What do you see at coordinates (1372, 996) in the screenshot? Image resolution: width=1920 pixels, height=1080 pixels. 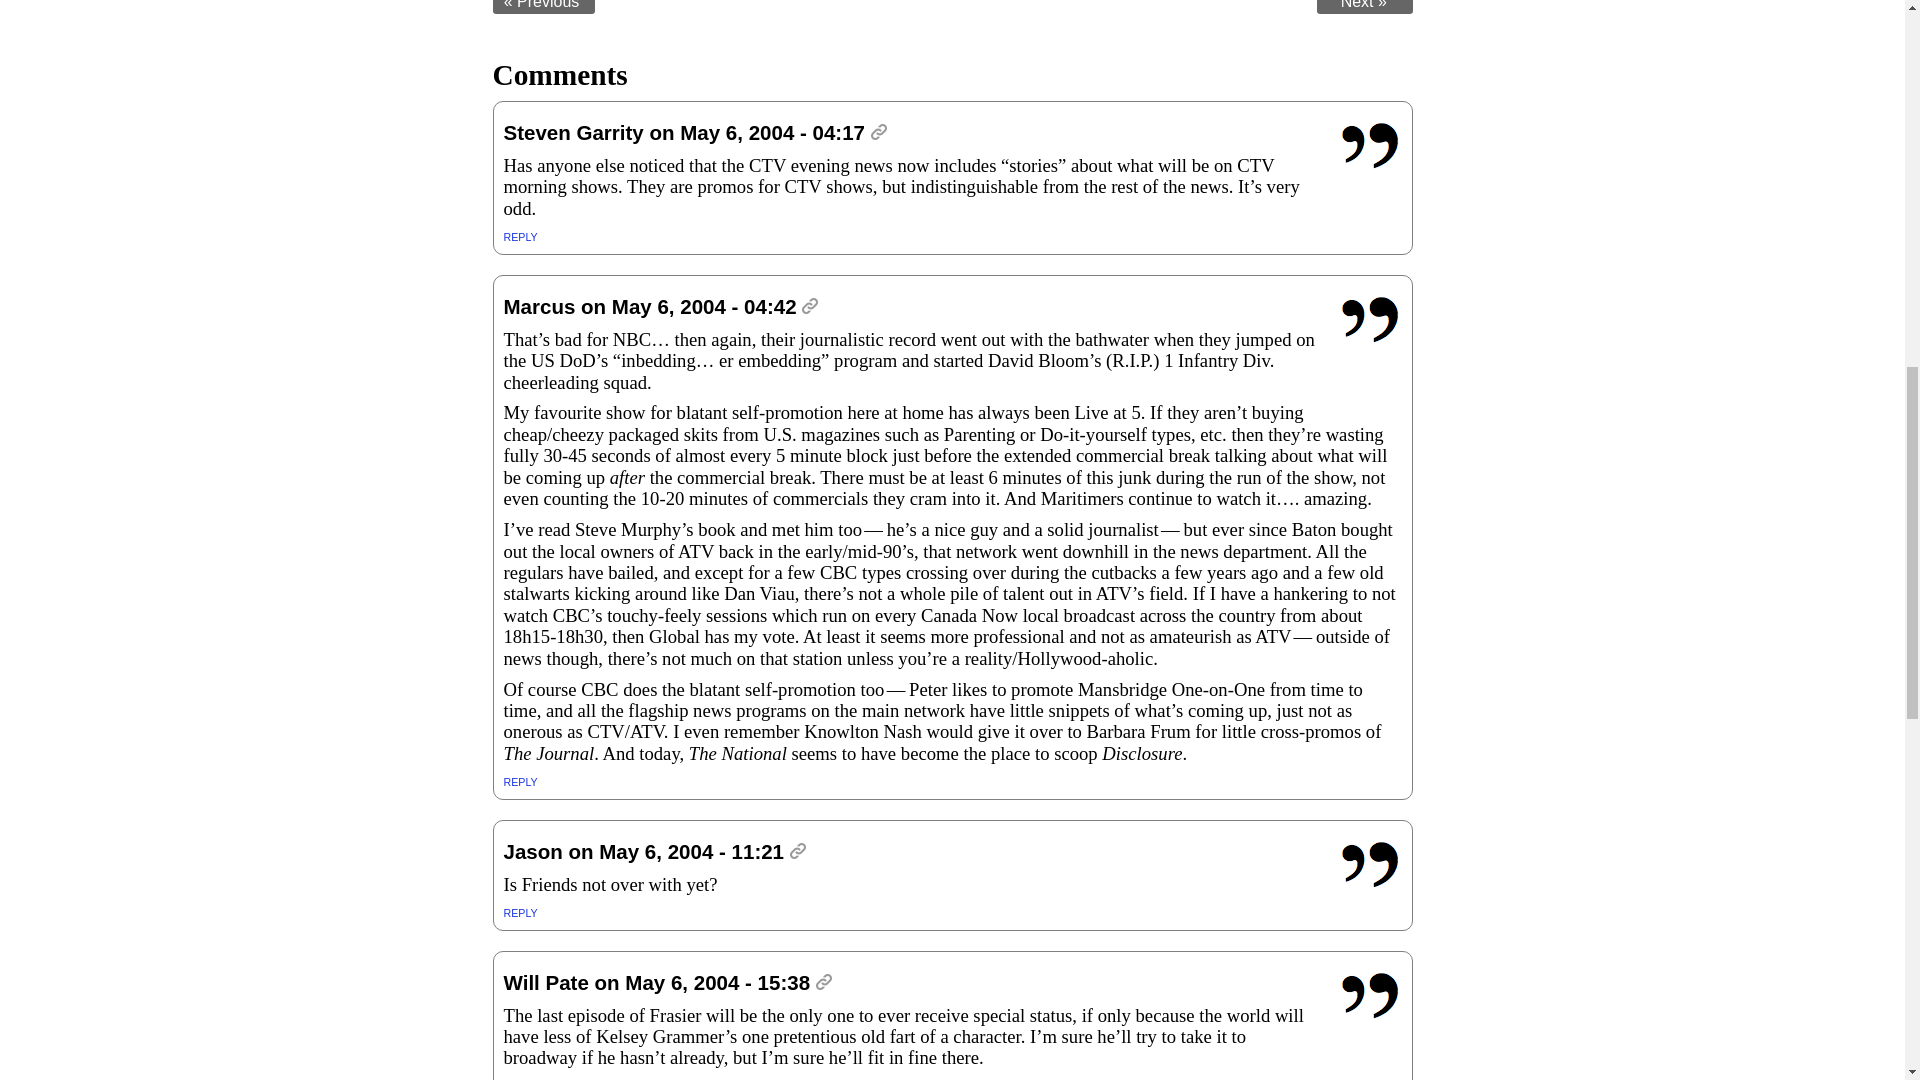 I see `Will Pate's picture` at bounding box center [1372, 996].